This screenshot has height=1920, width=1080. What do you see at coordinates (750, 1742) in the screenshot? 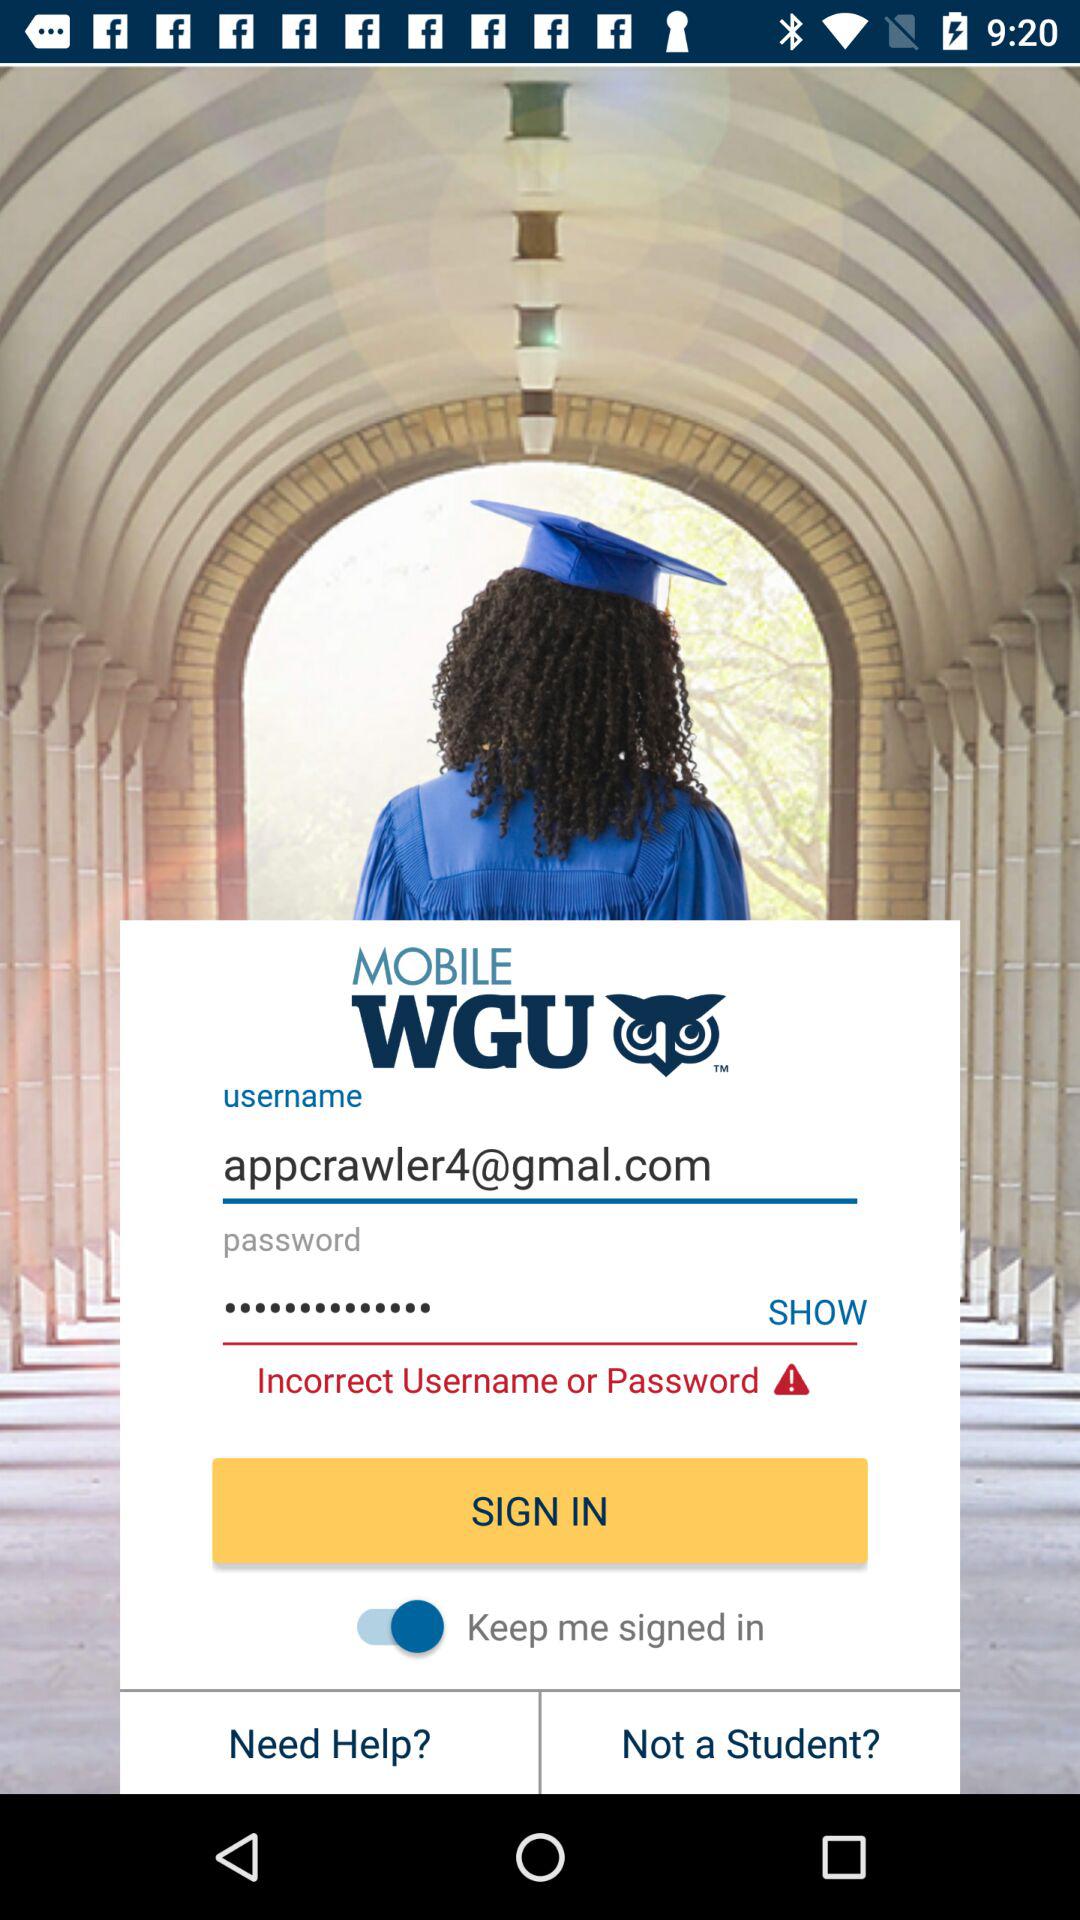
I see `tap not a student?` at bounding box center [750, 1742].